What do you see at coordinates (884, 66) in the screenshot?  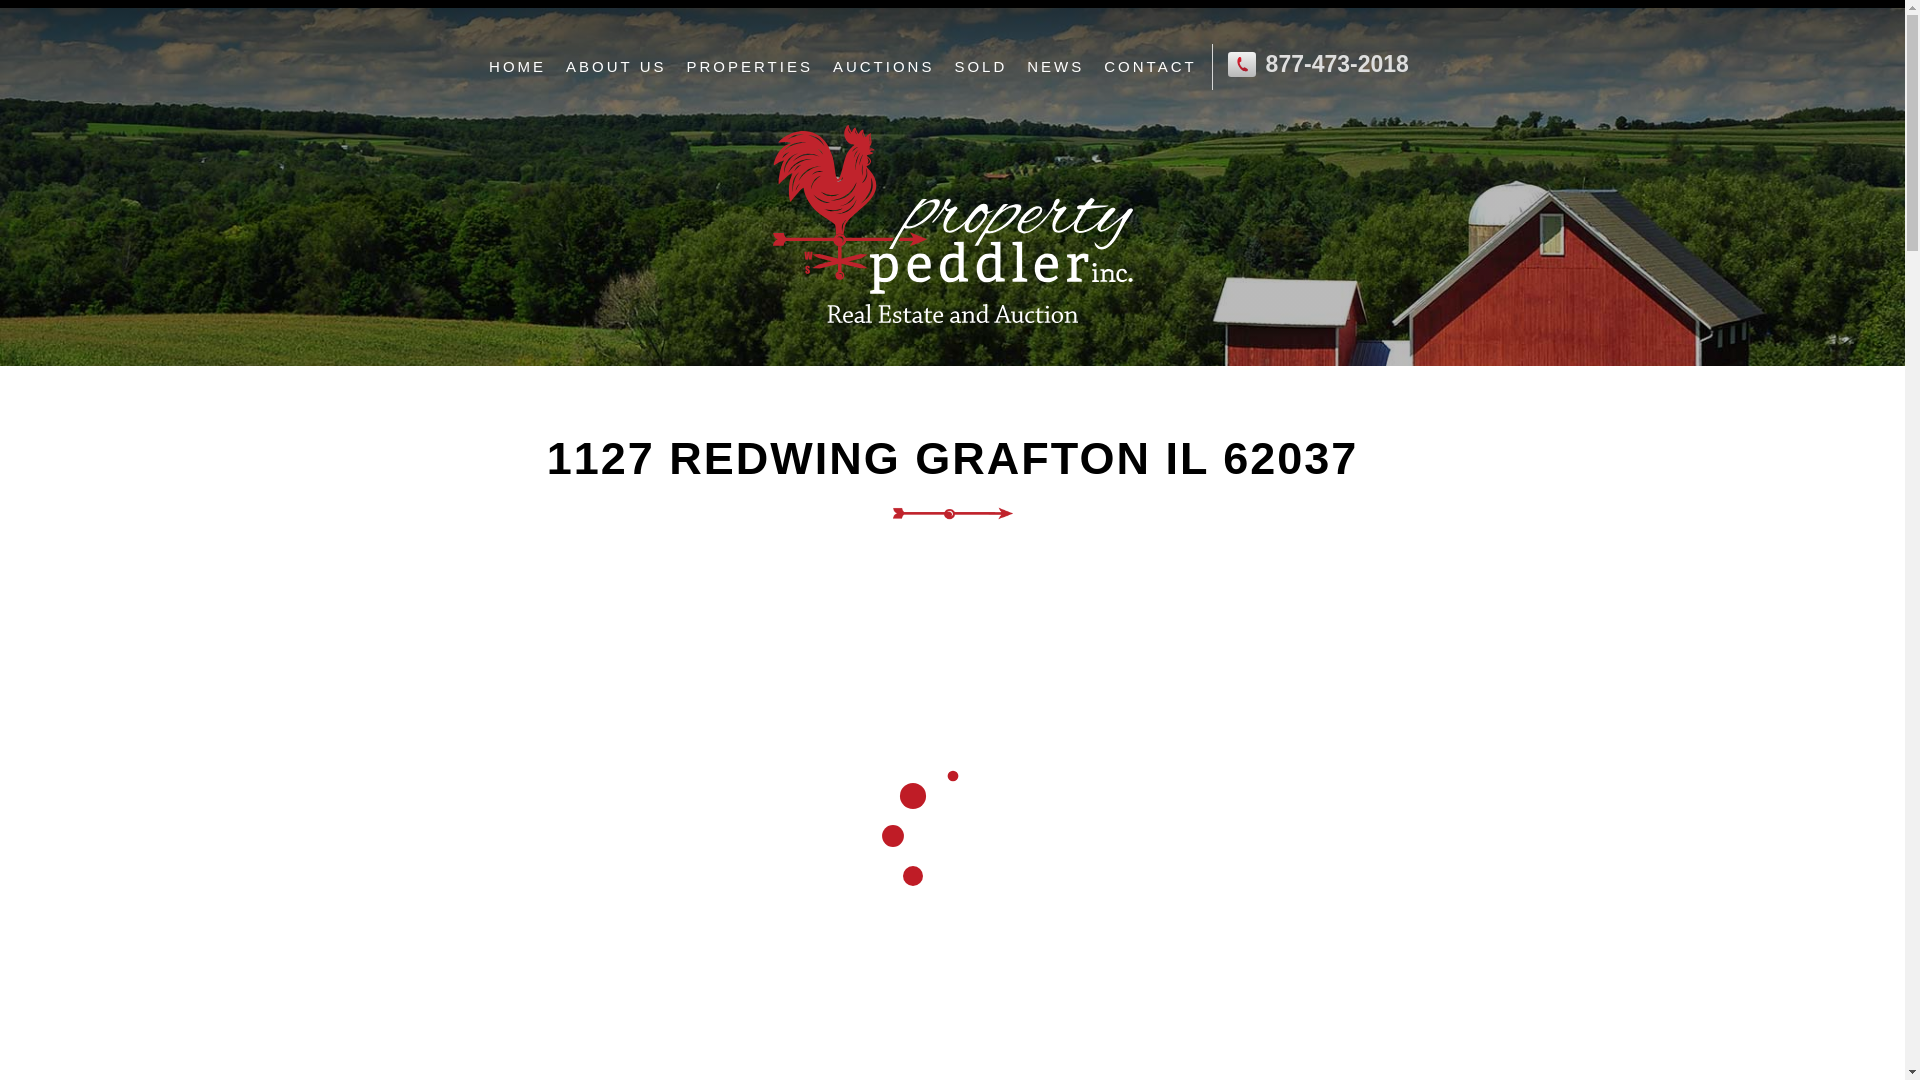 I see `AUCTIONS` at bounding box center [884, 66].